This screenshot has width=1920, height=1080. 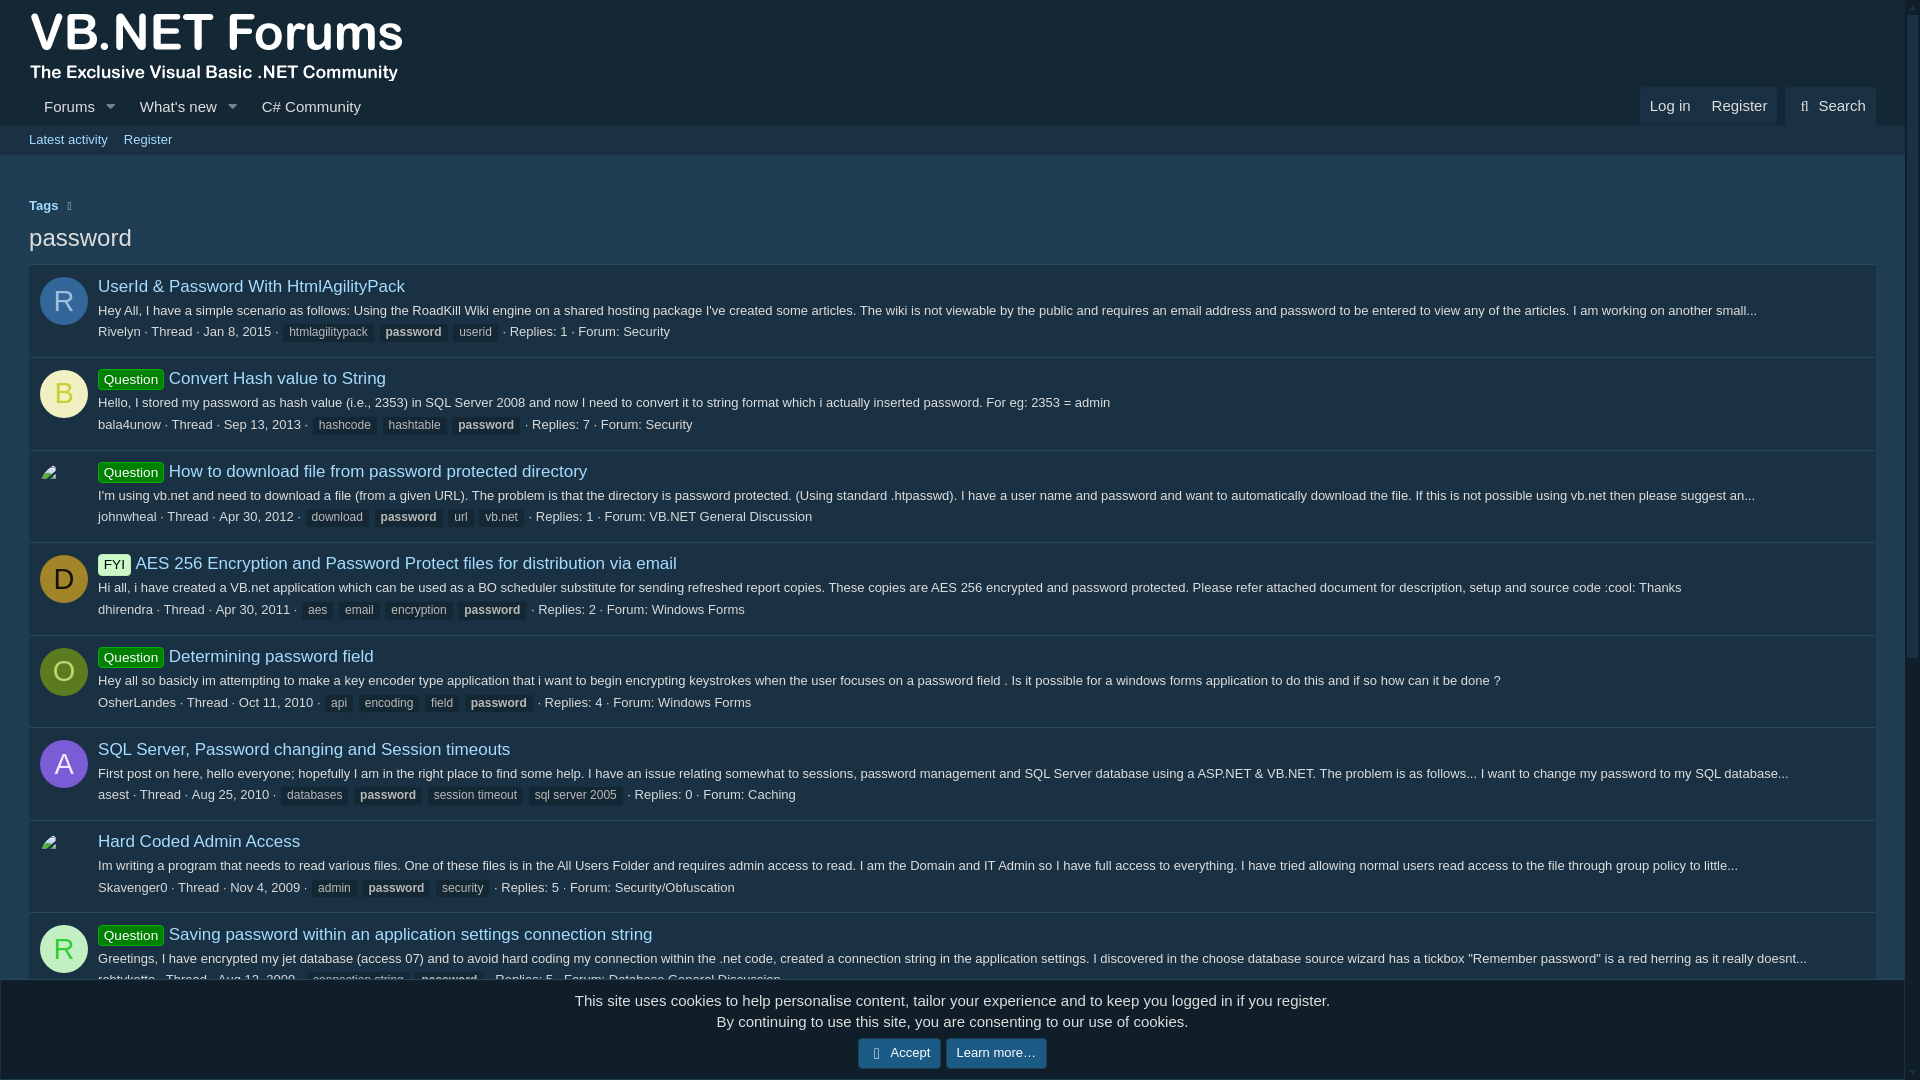 I want to click on Register, so click(x=148, y=140).